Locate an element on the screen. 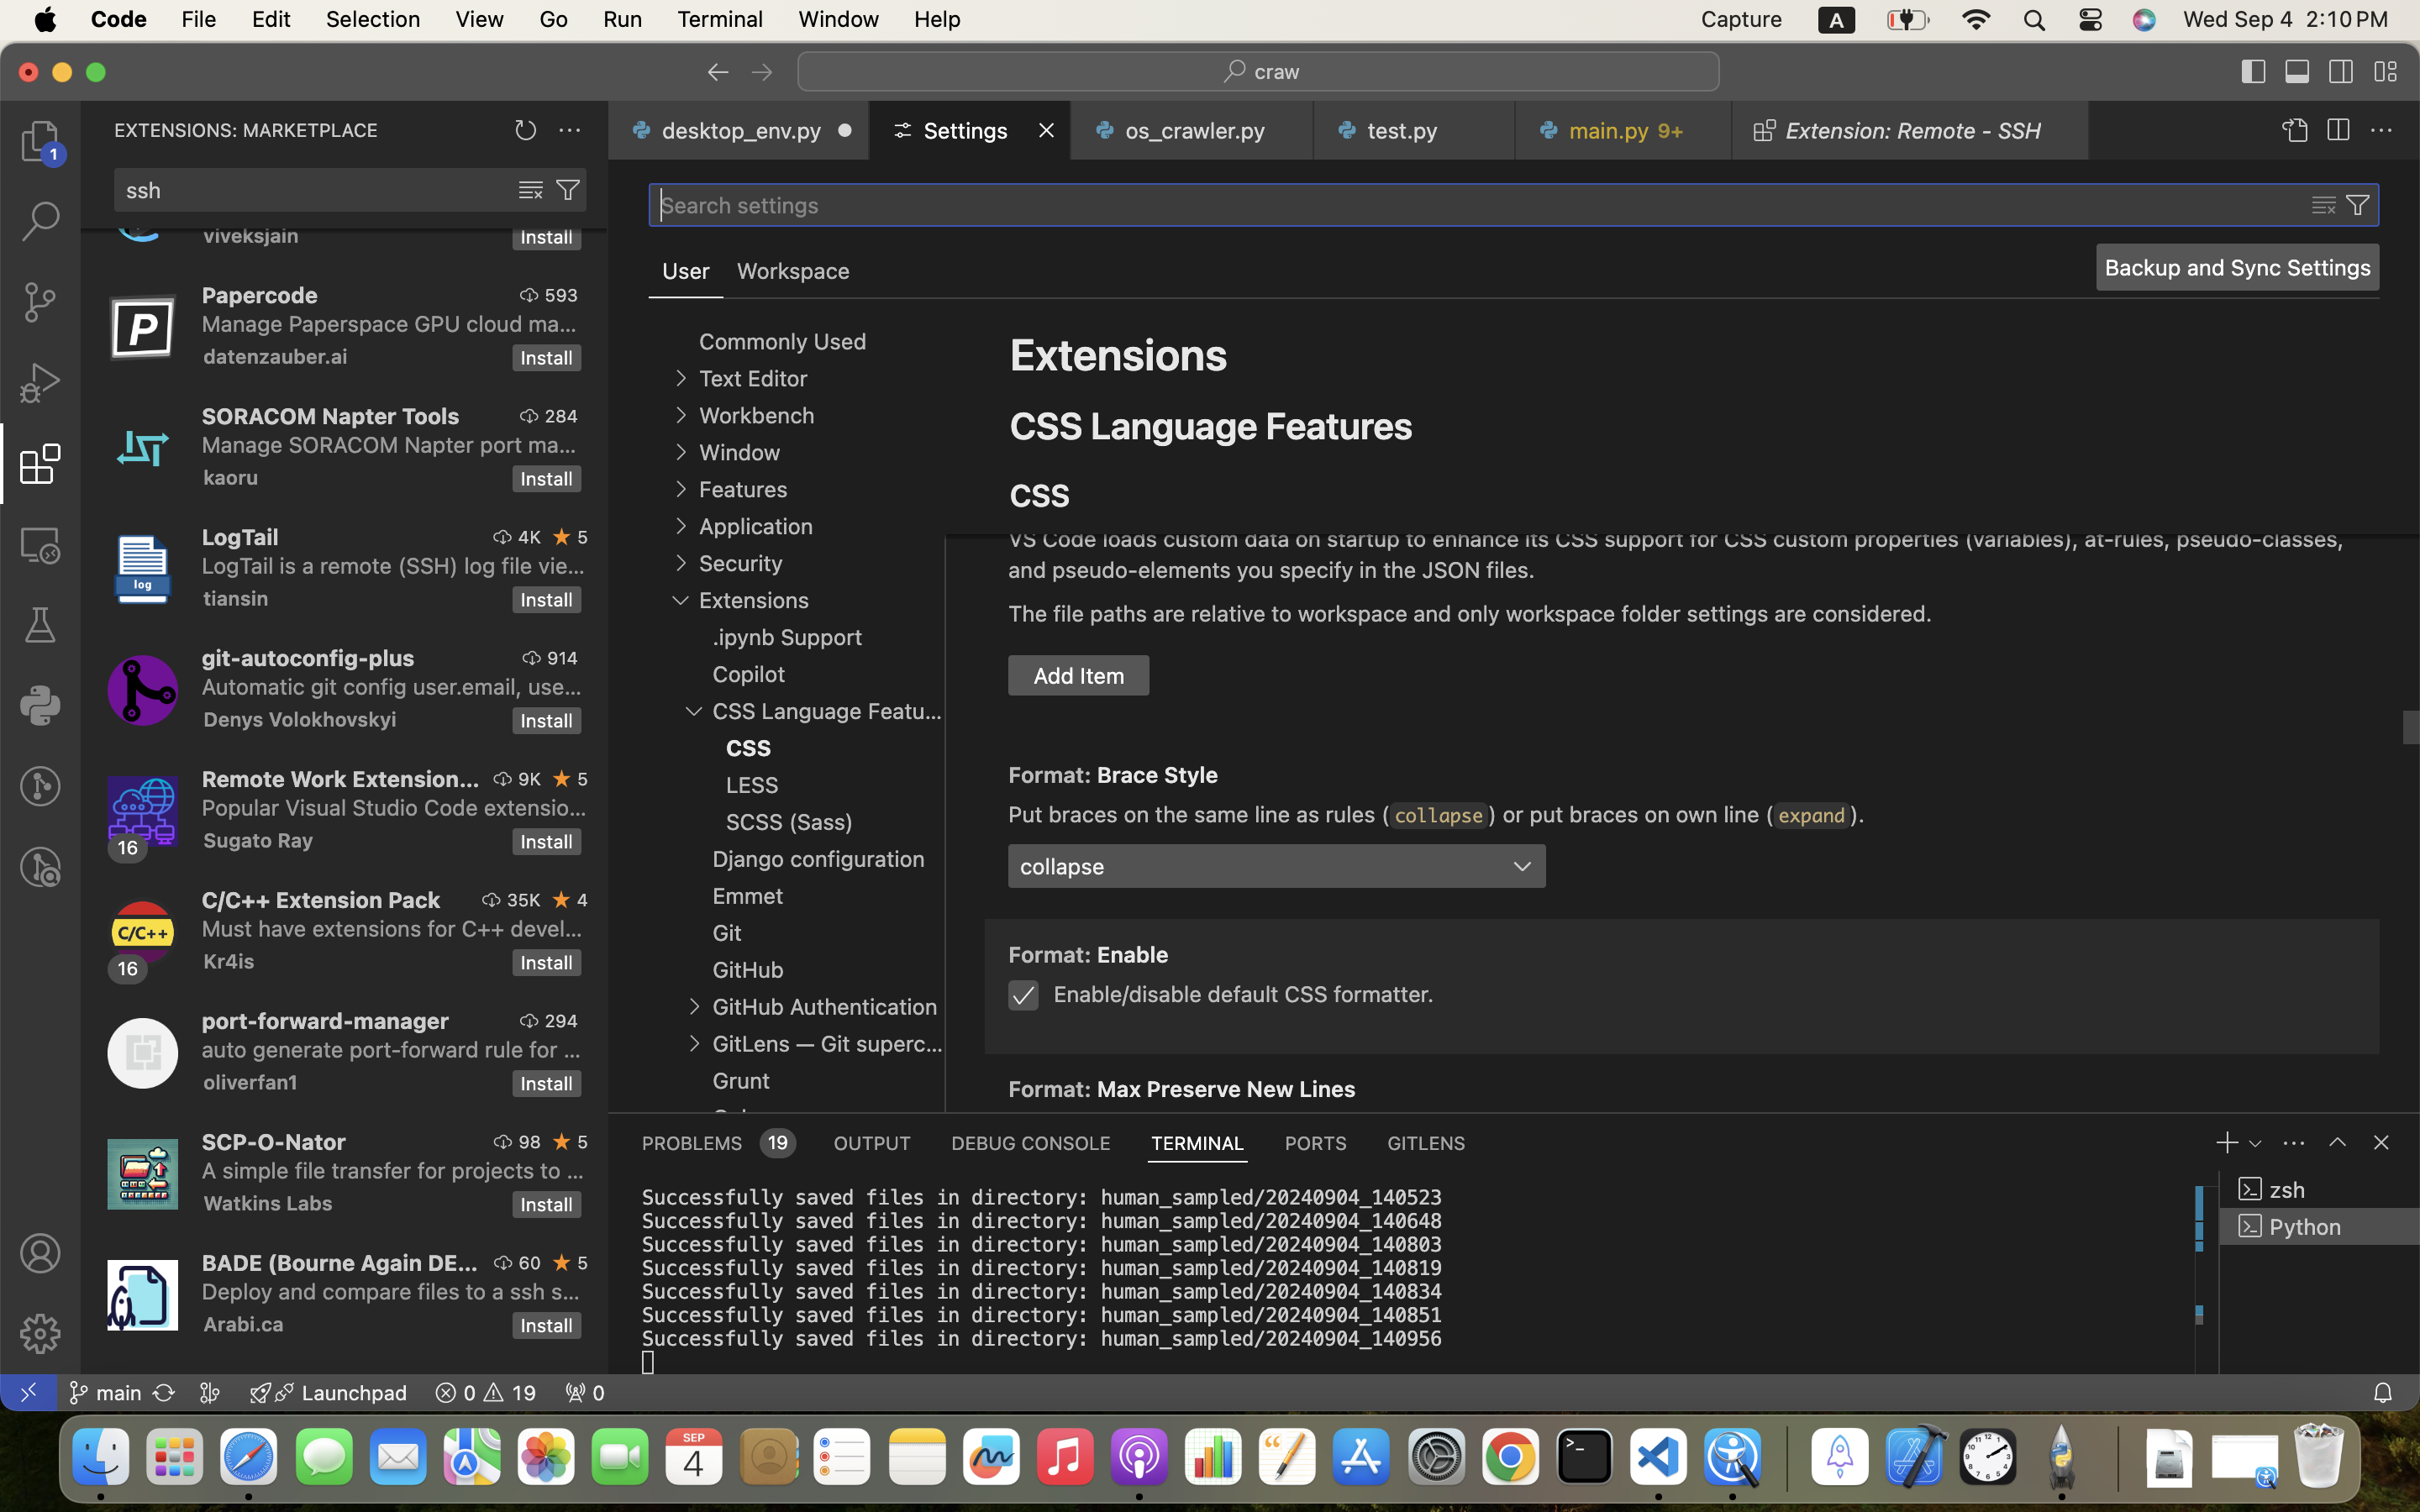 Image resolution: width=2420 pixels, height=1512 pixels.  is located at coordinates (40, 786).